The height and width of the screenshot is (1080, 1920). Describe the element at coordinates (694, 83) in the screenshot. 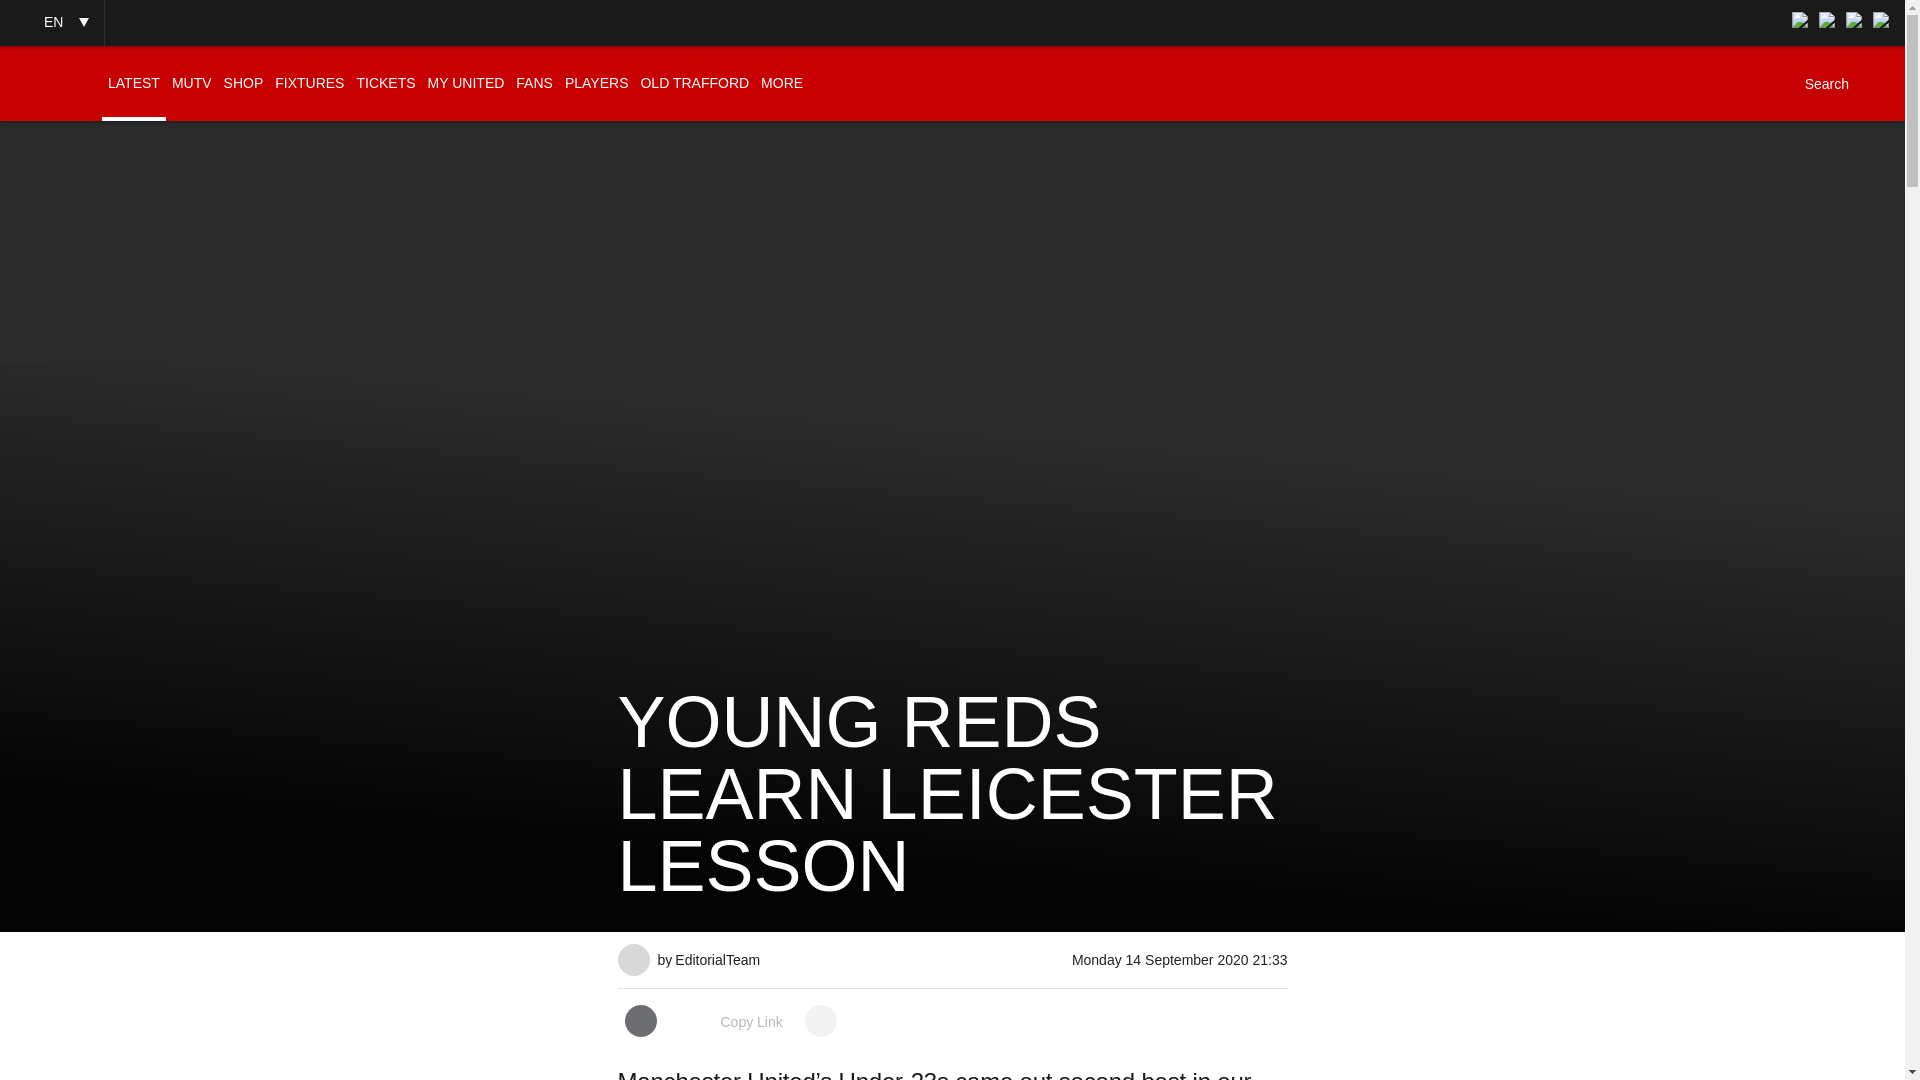

I see `OLD TRAFFORD` at that location.